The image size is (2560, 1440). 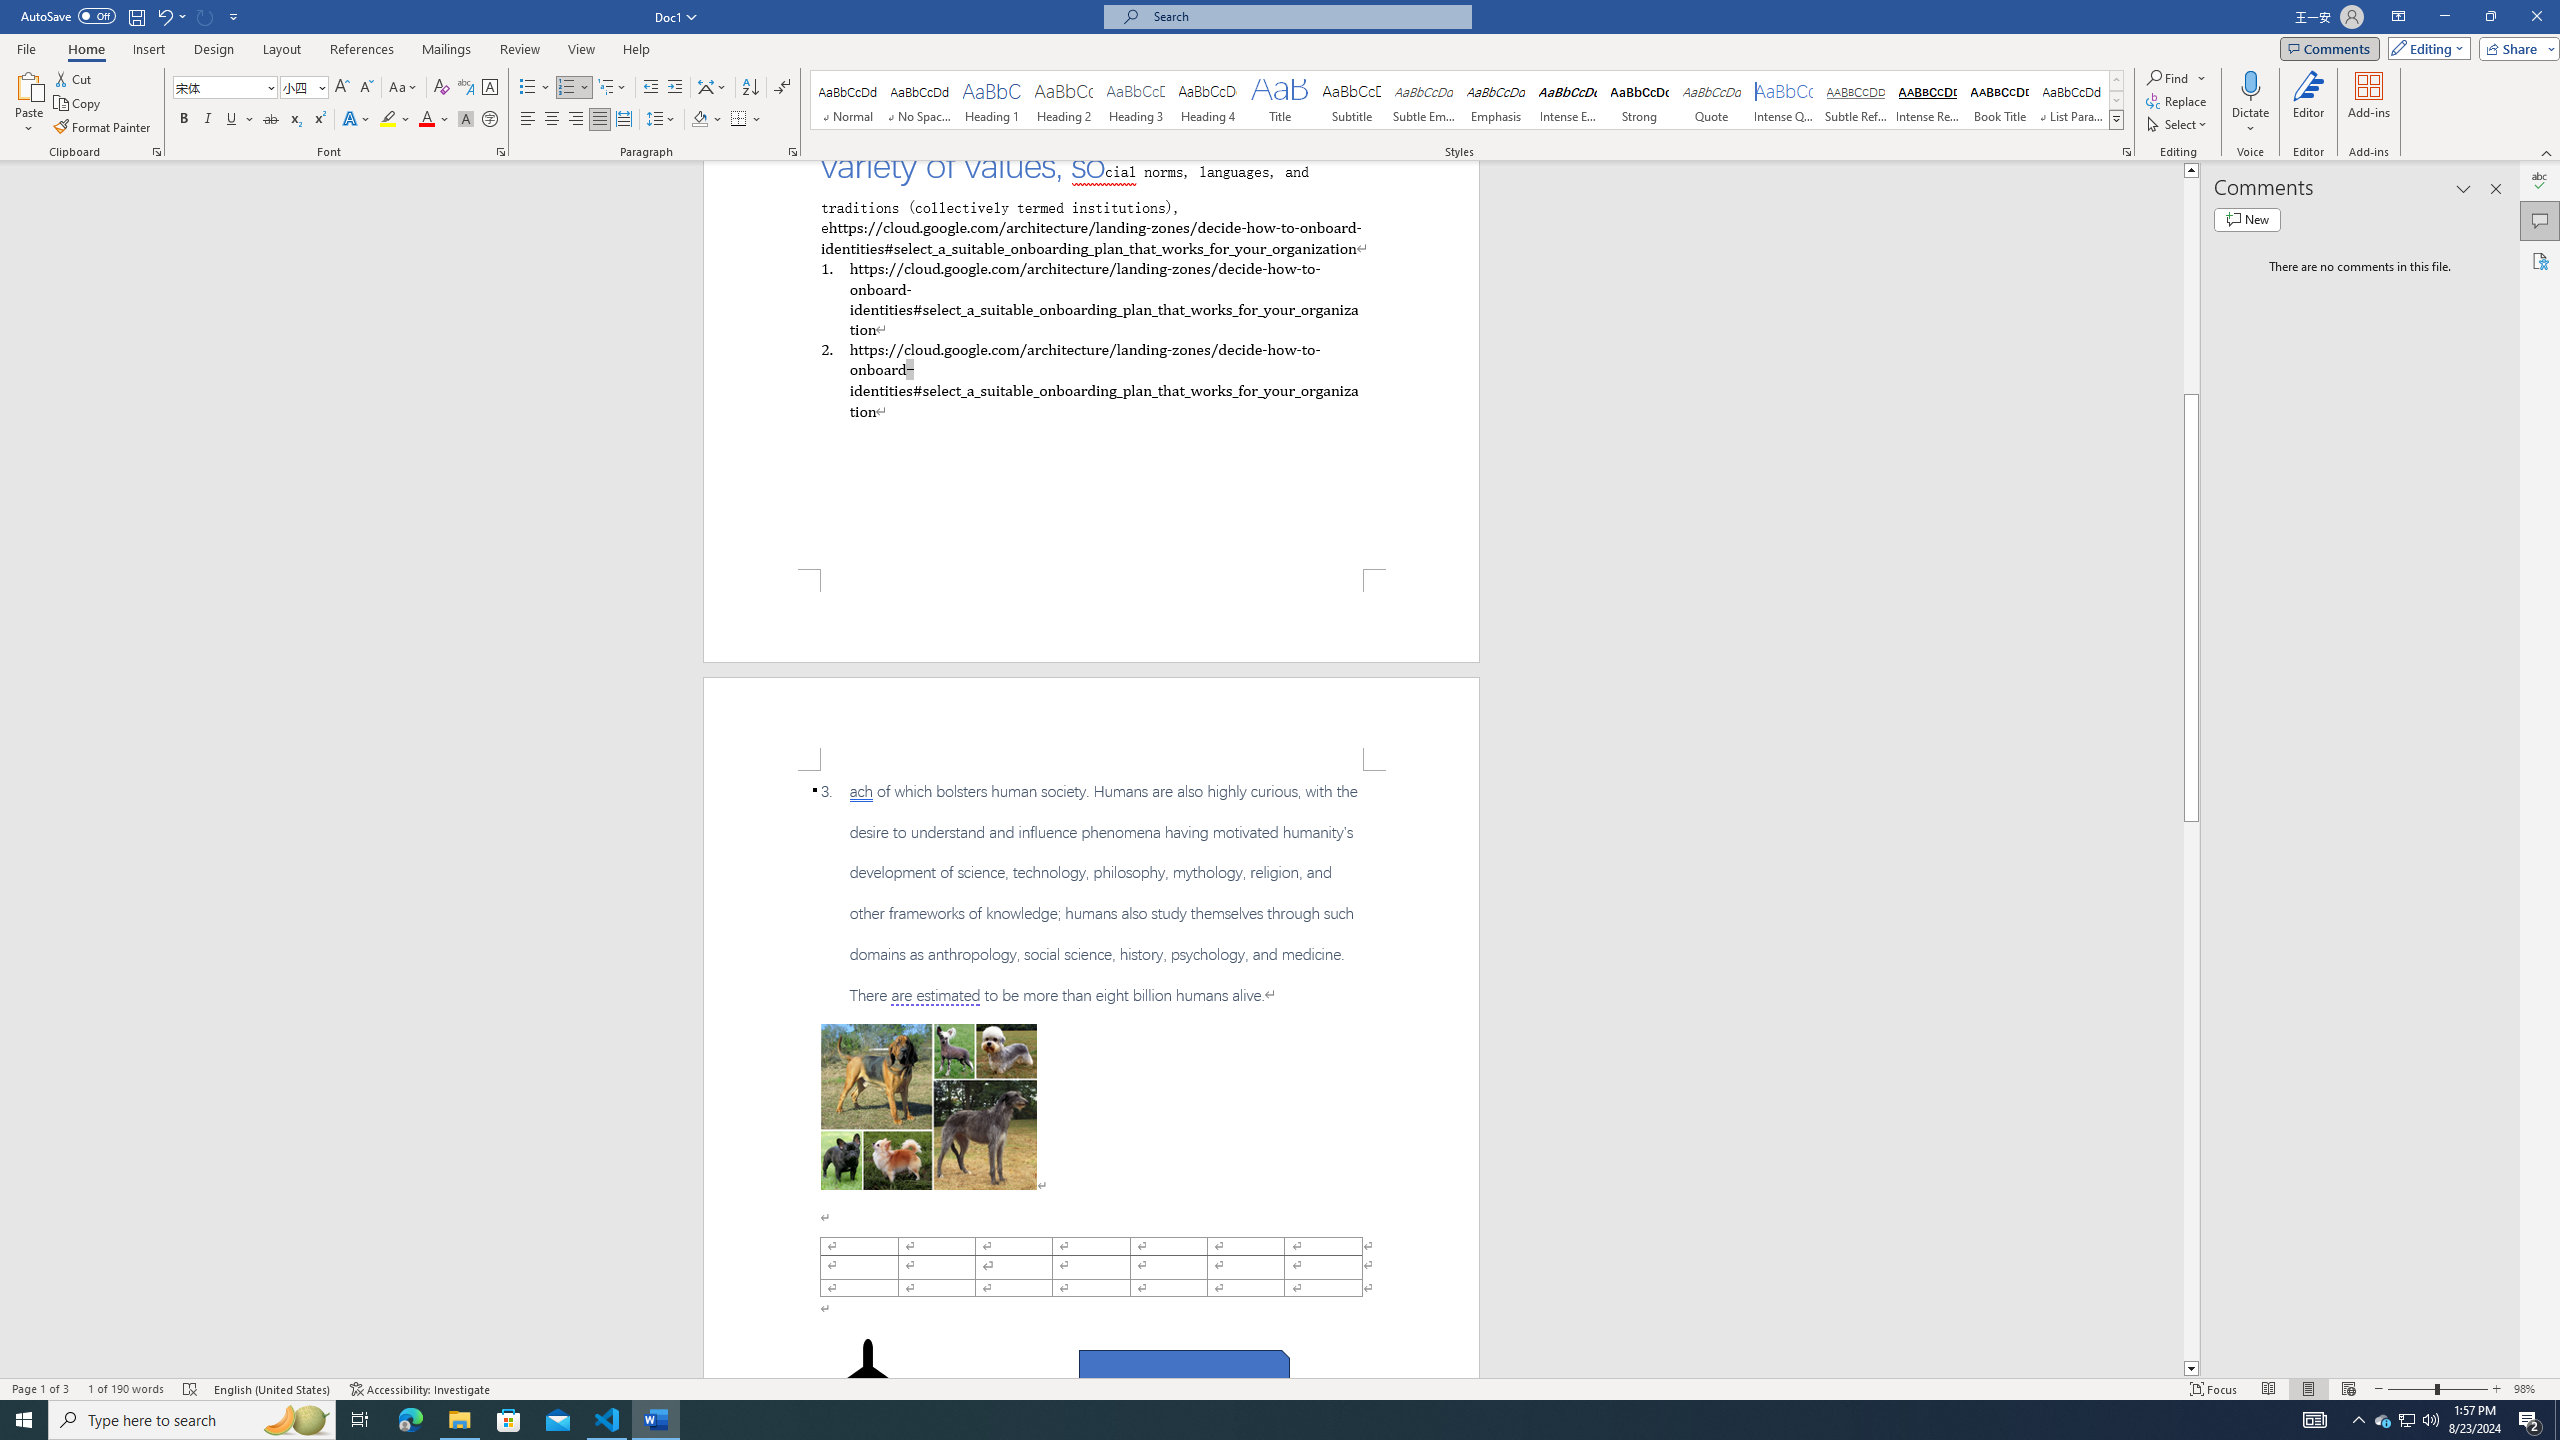 I want to click on Line and Paragraph Spacing, so click(x=662, y=120).